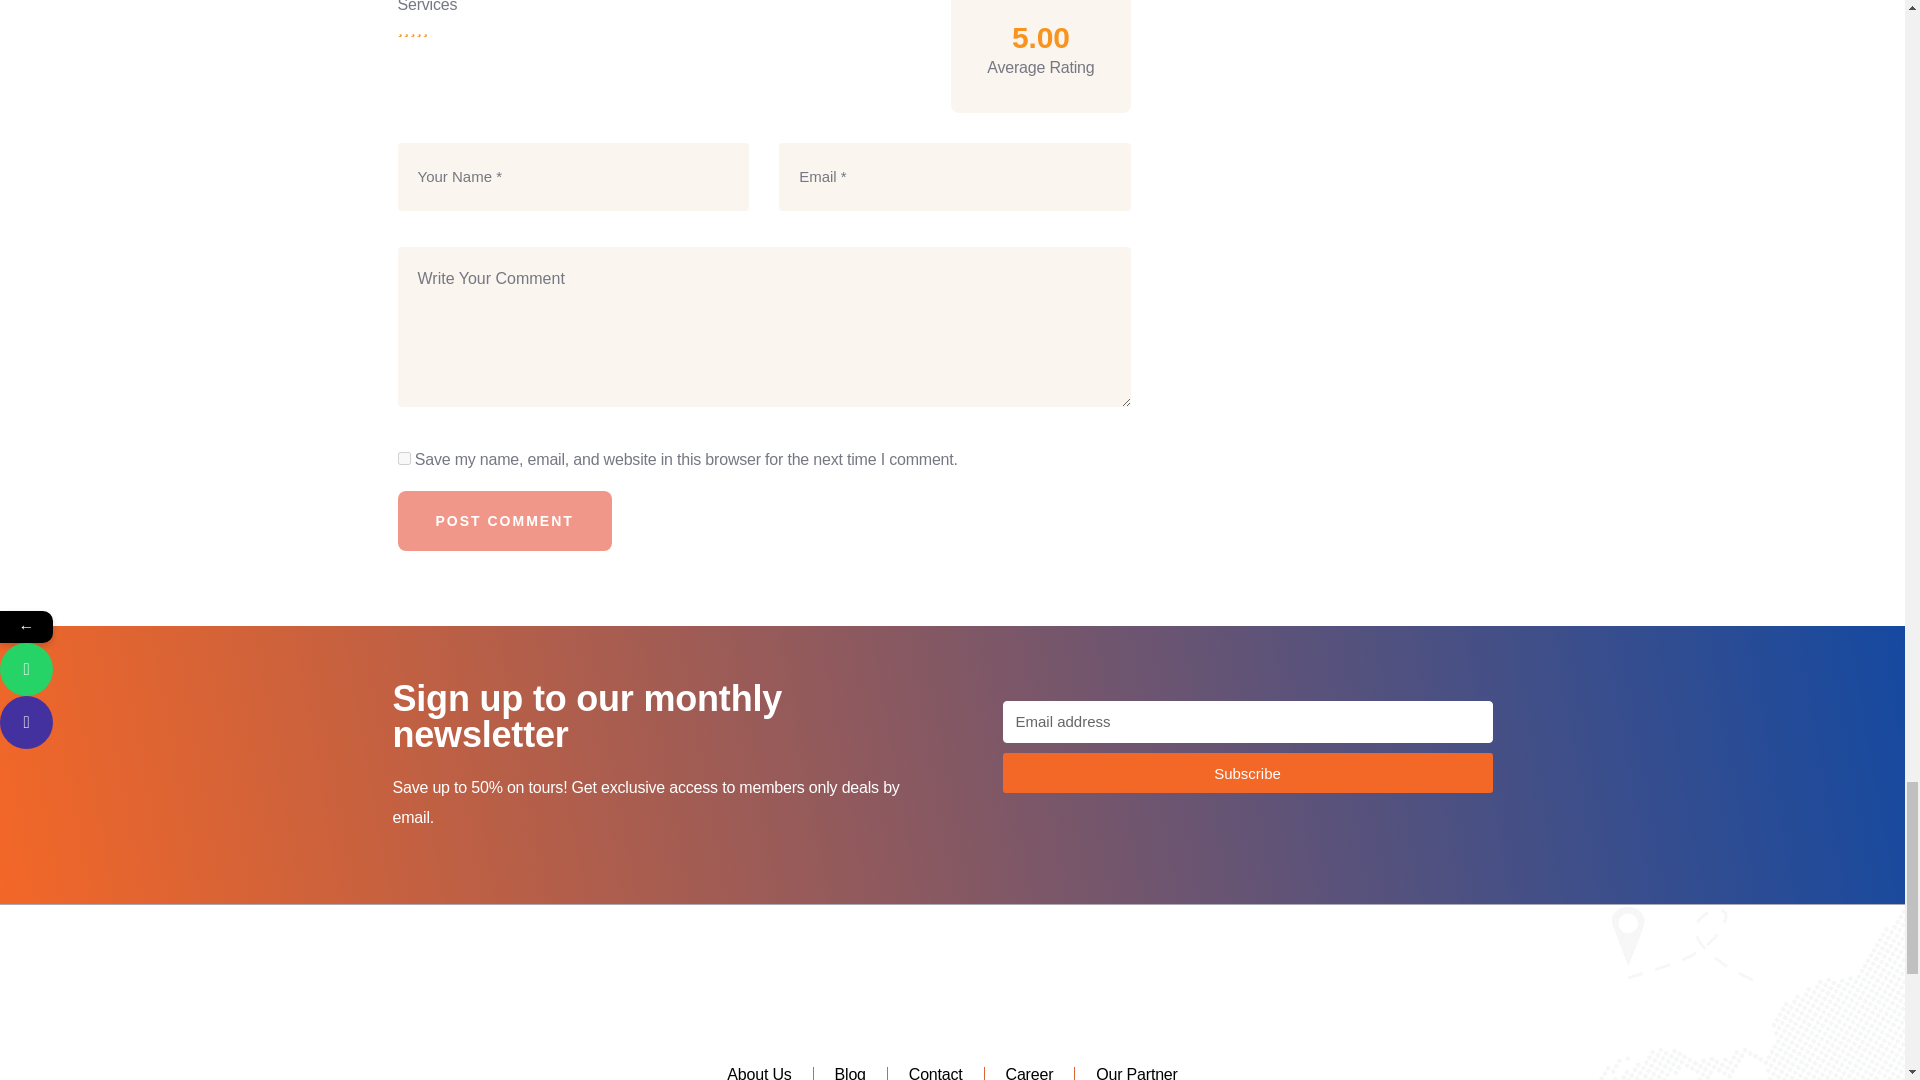  Describe the element at coordinates (404, 458) in the screenshot. I see `yes` at that location.